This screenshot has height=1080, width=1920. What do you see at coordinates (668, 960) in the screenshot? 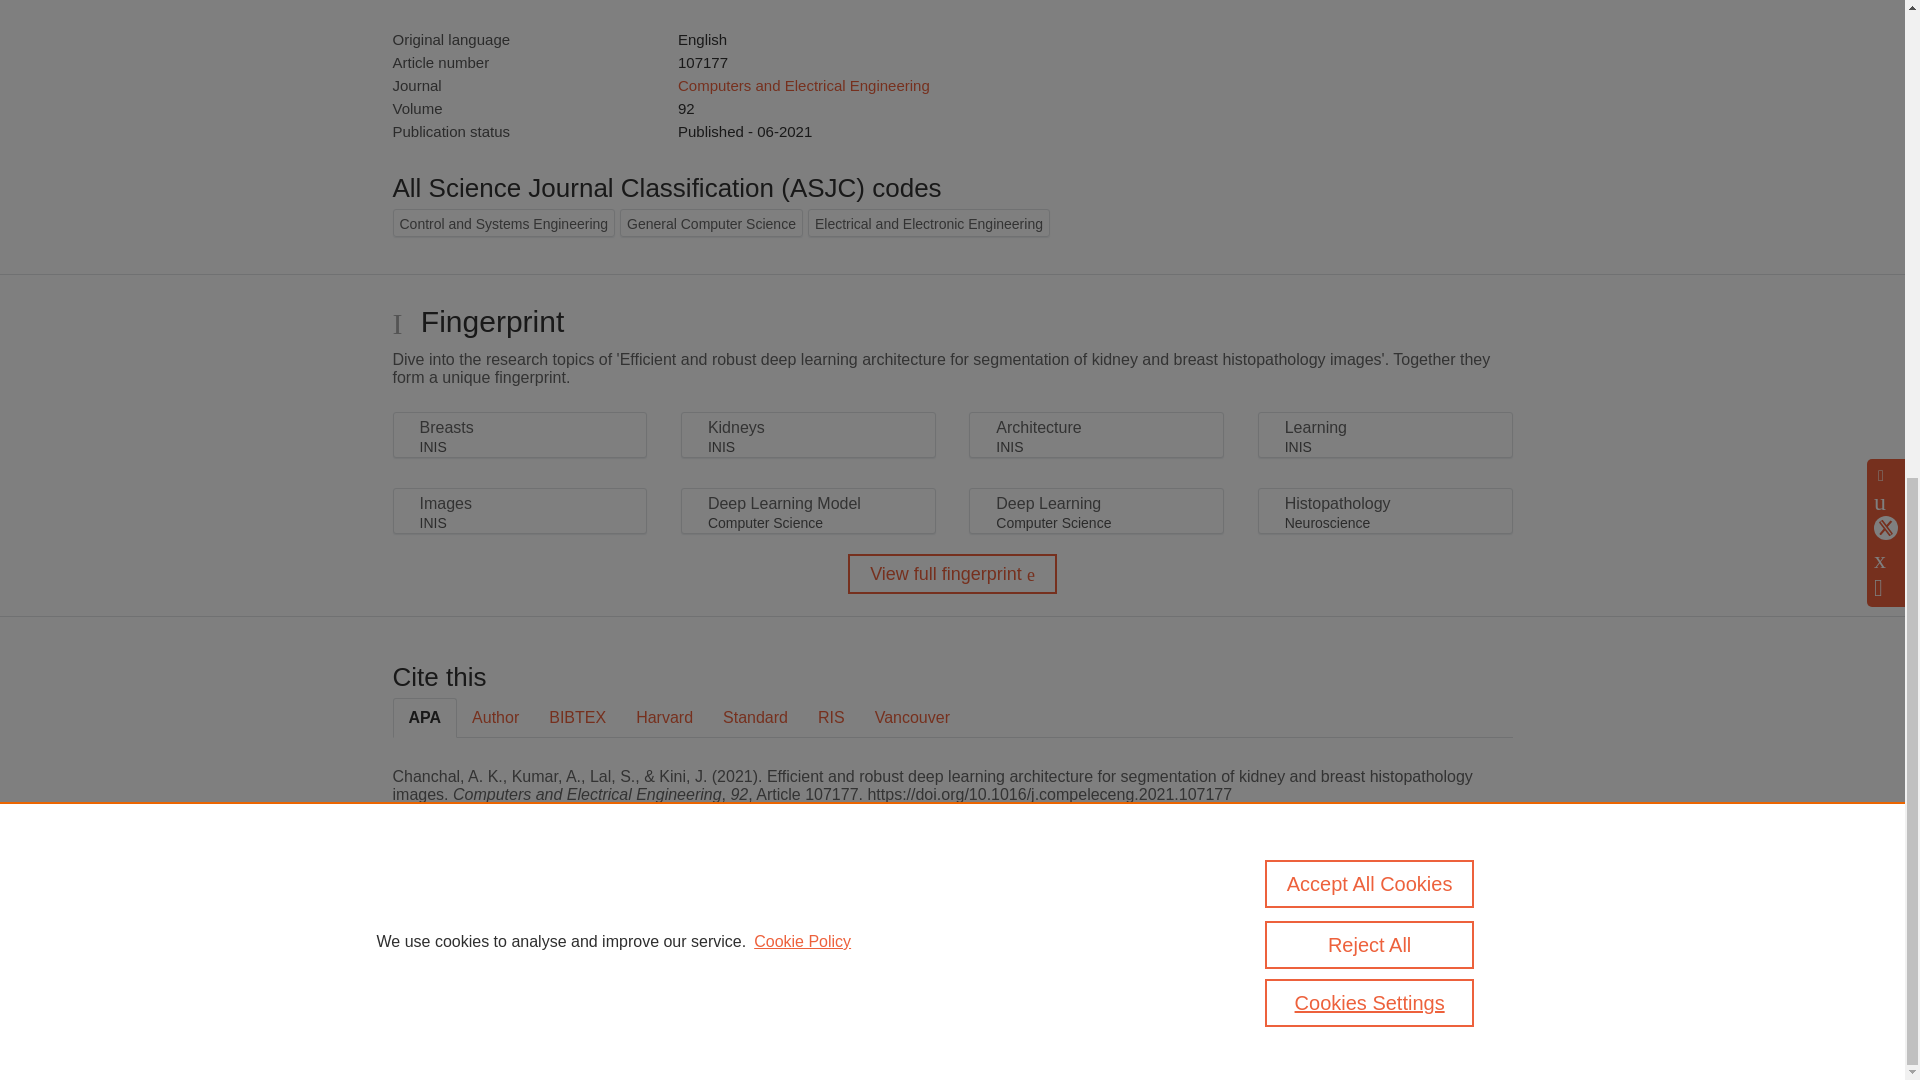
I see `Elsevier B.V.` at bounding box center [668, 960].